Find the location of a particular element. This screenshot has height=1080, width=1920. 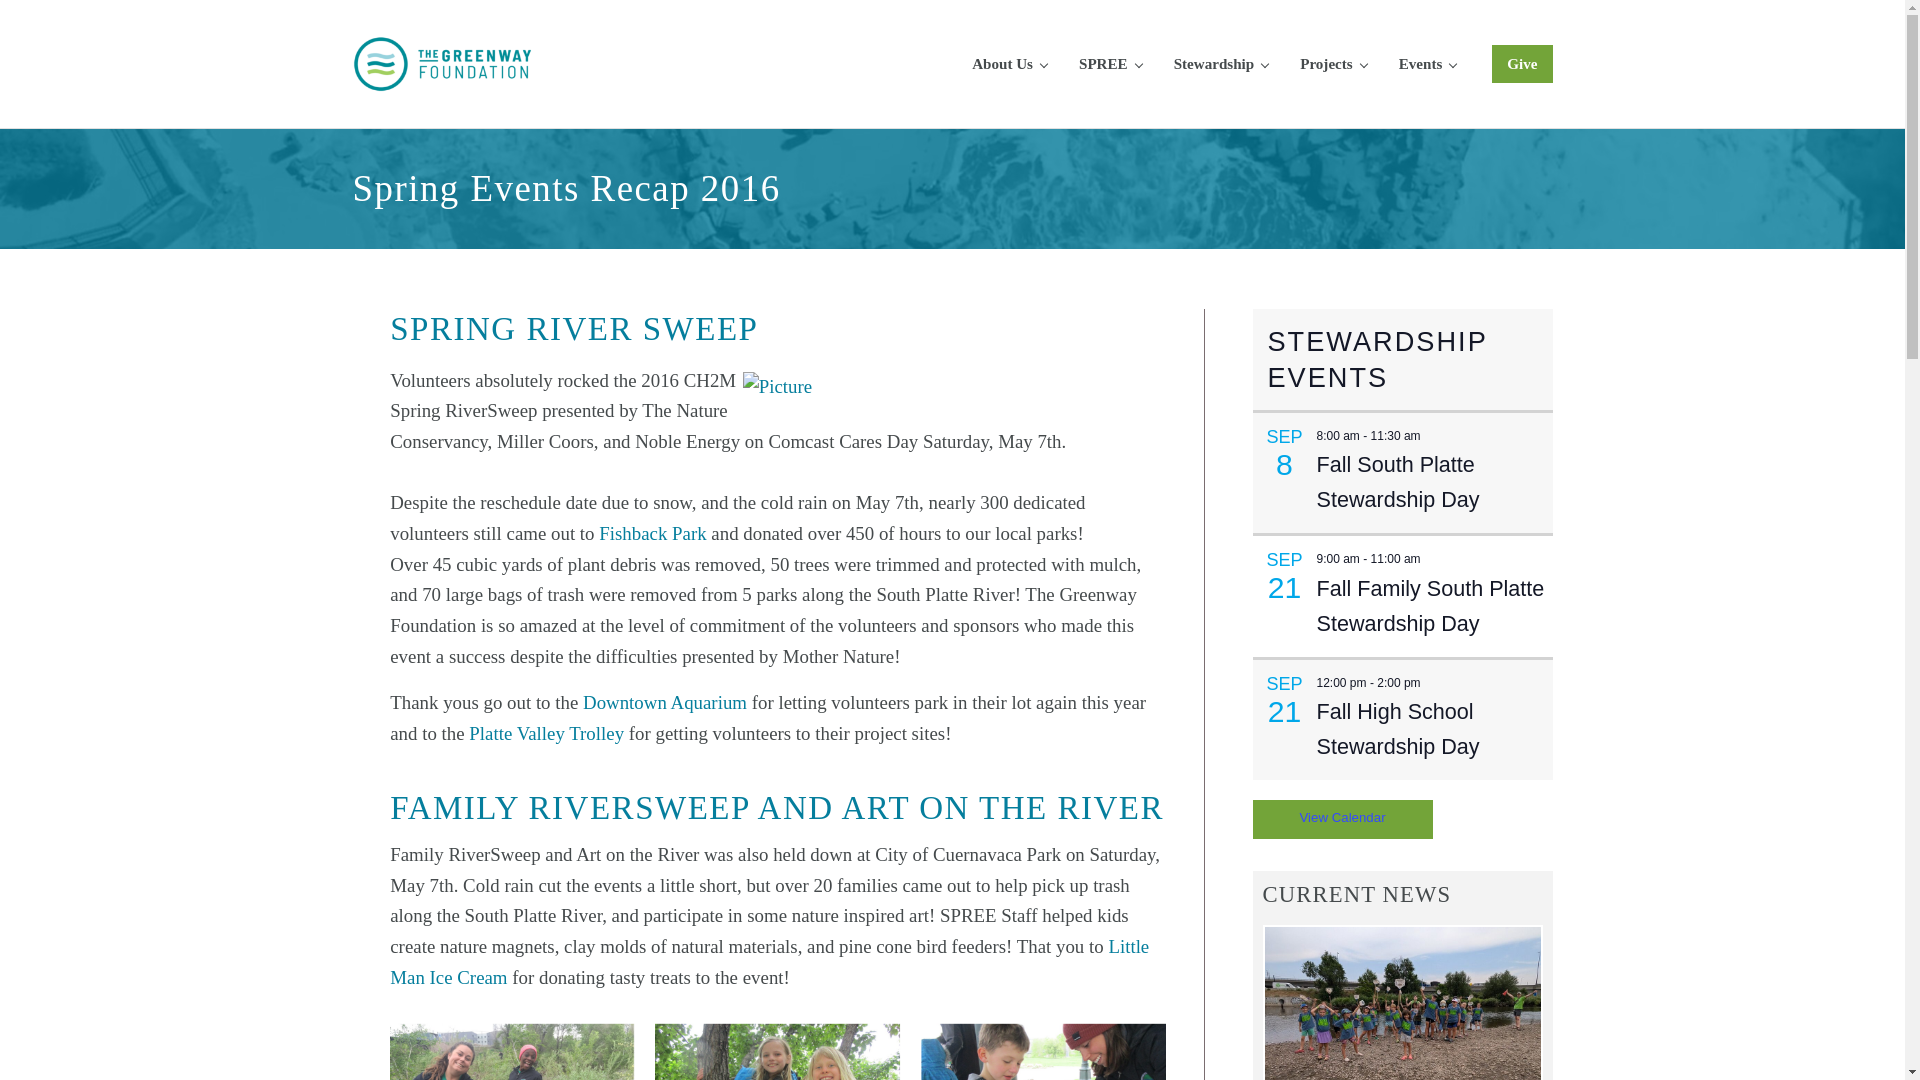

Fall High School Stewardship Day is located at coordinates (1396, 729).